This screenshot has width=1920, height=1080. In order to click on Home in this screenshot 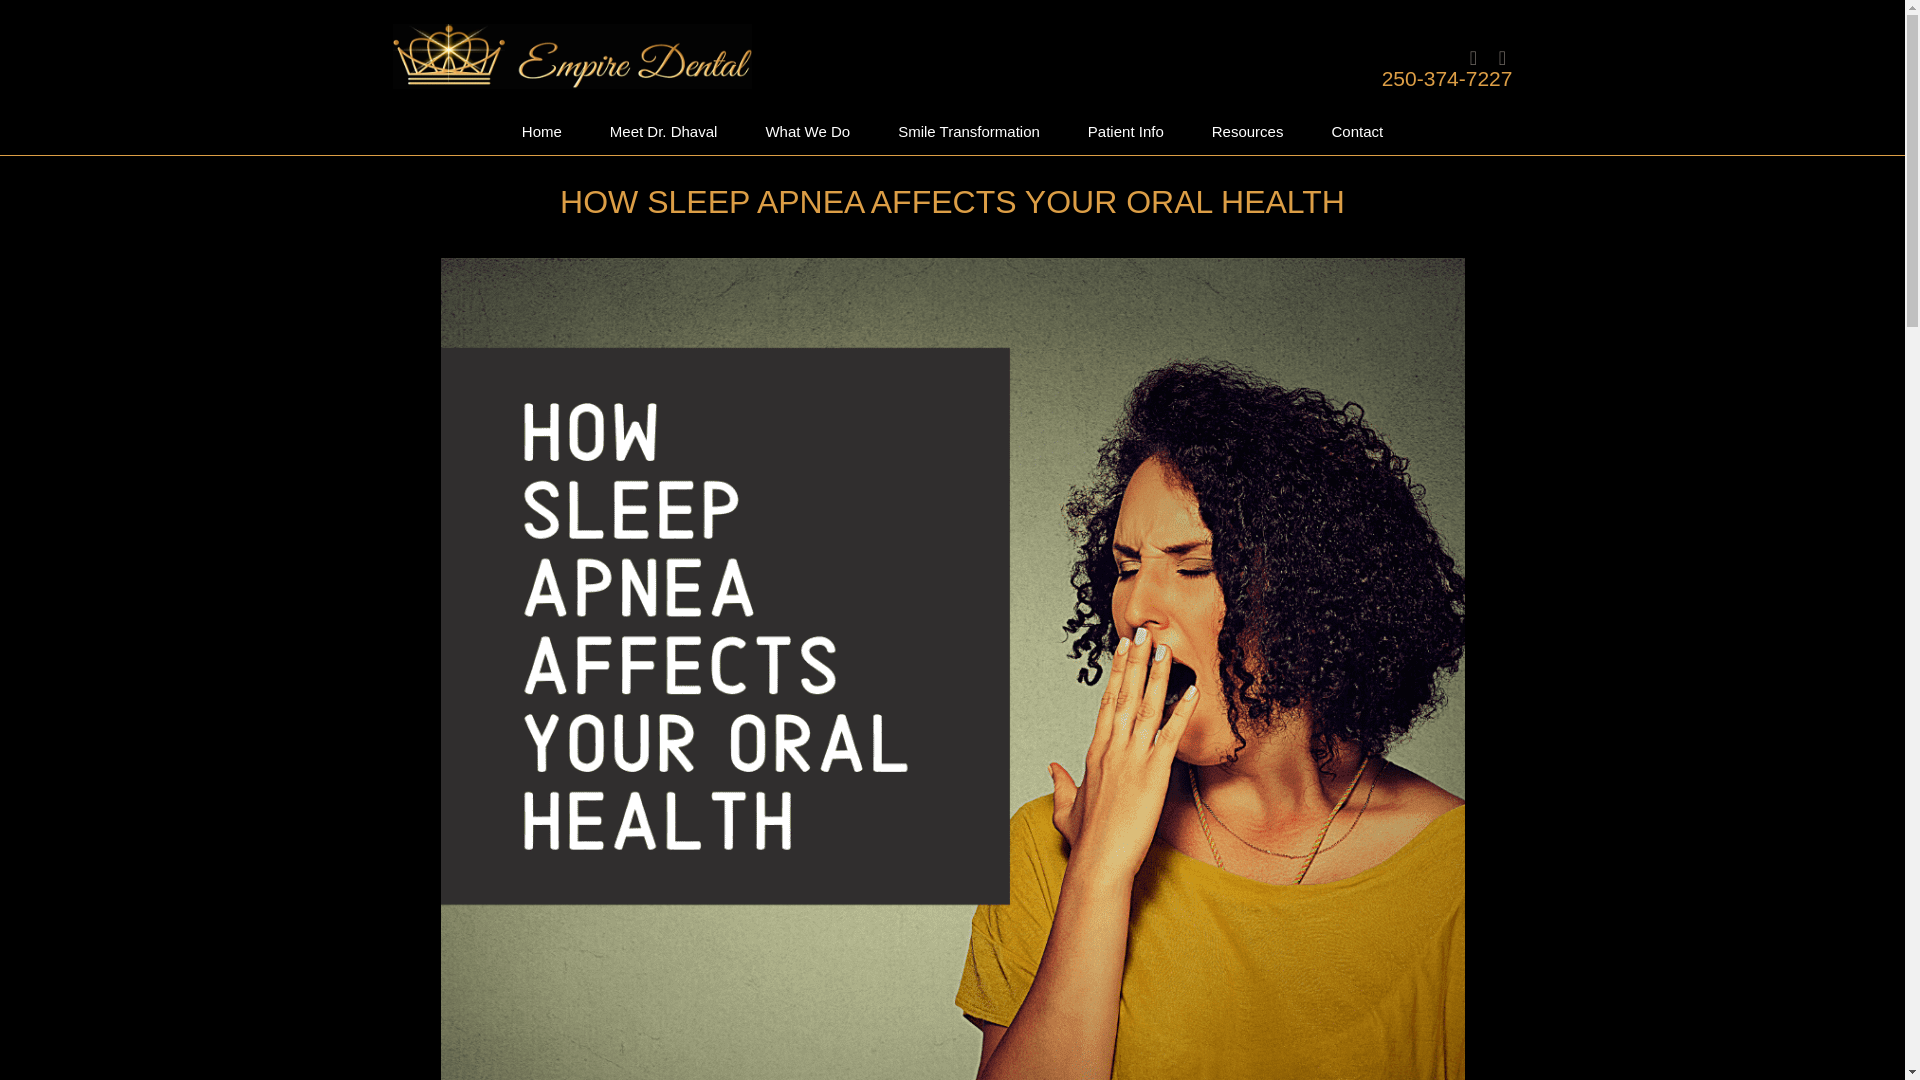, I will do `click(541, 132)`.